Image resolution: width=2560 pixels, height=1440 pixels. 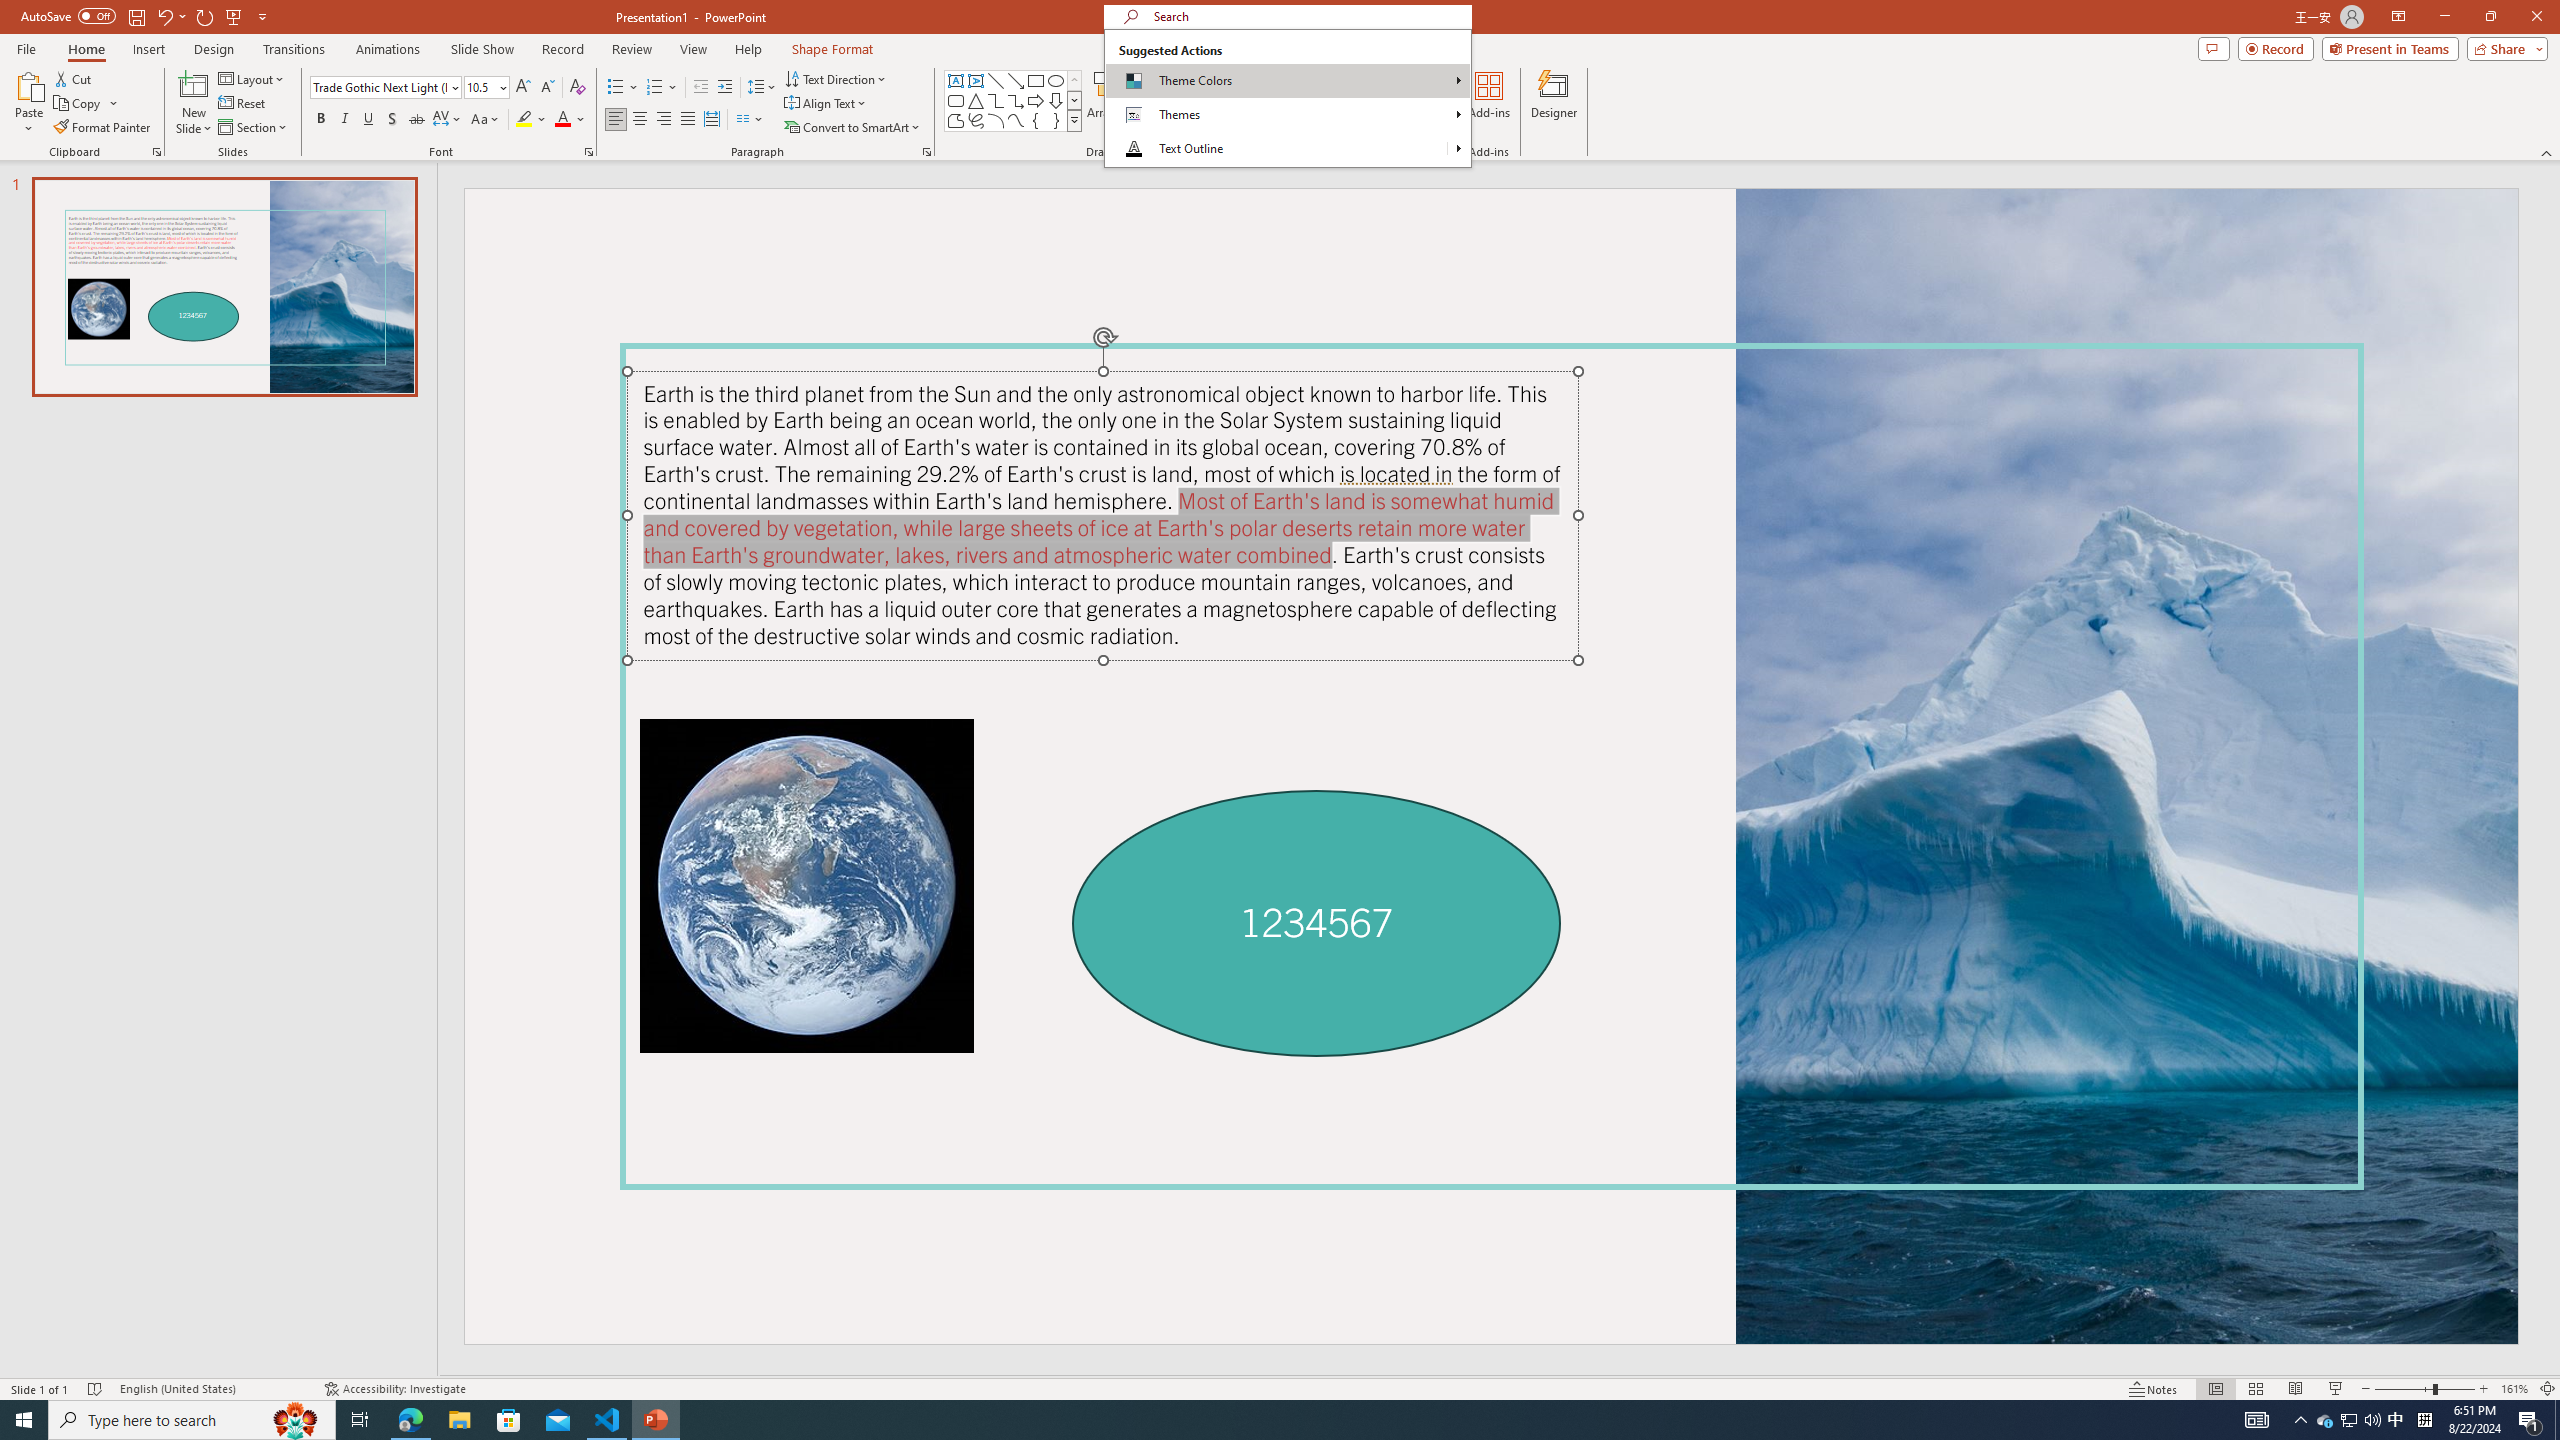 What do you see at coordinates (1188, 100) in the screenshot?
I see `Shape Outline Teal, Accent 1` at bounding box center [1188, 100].